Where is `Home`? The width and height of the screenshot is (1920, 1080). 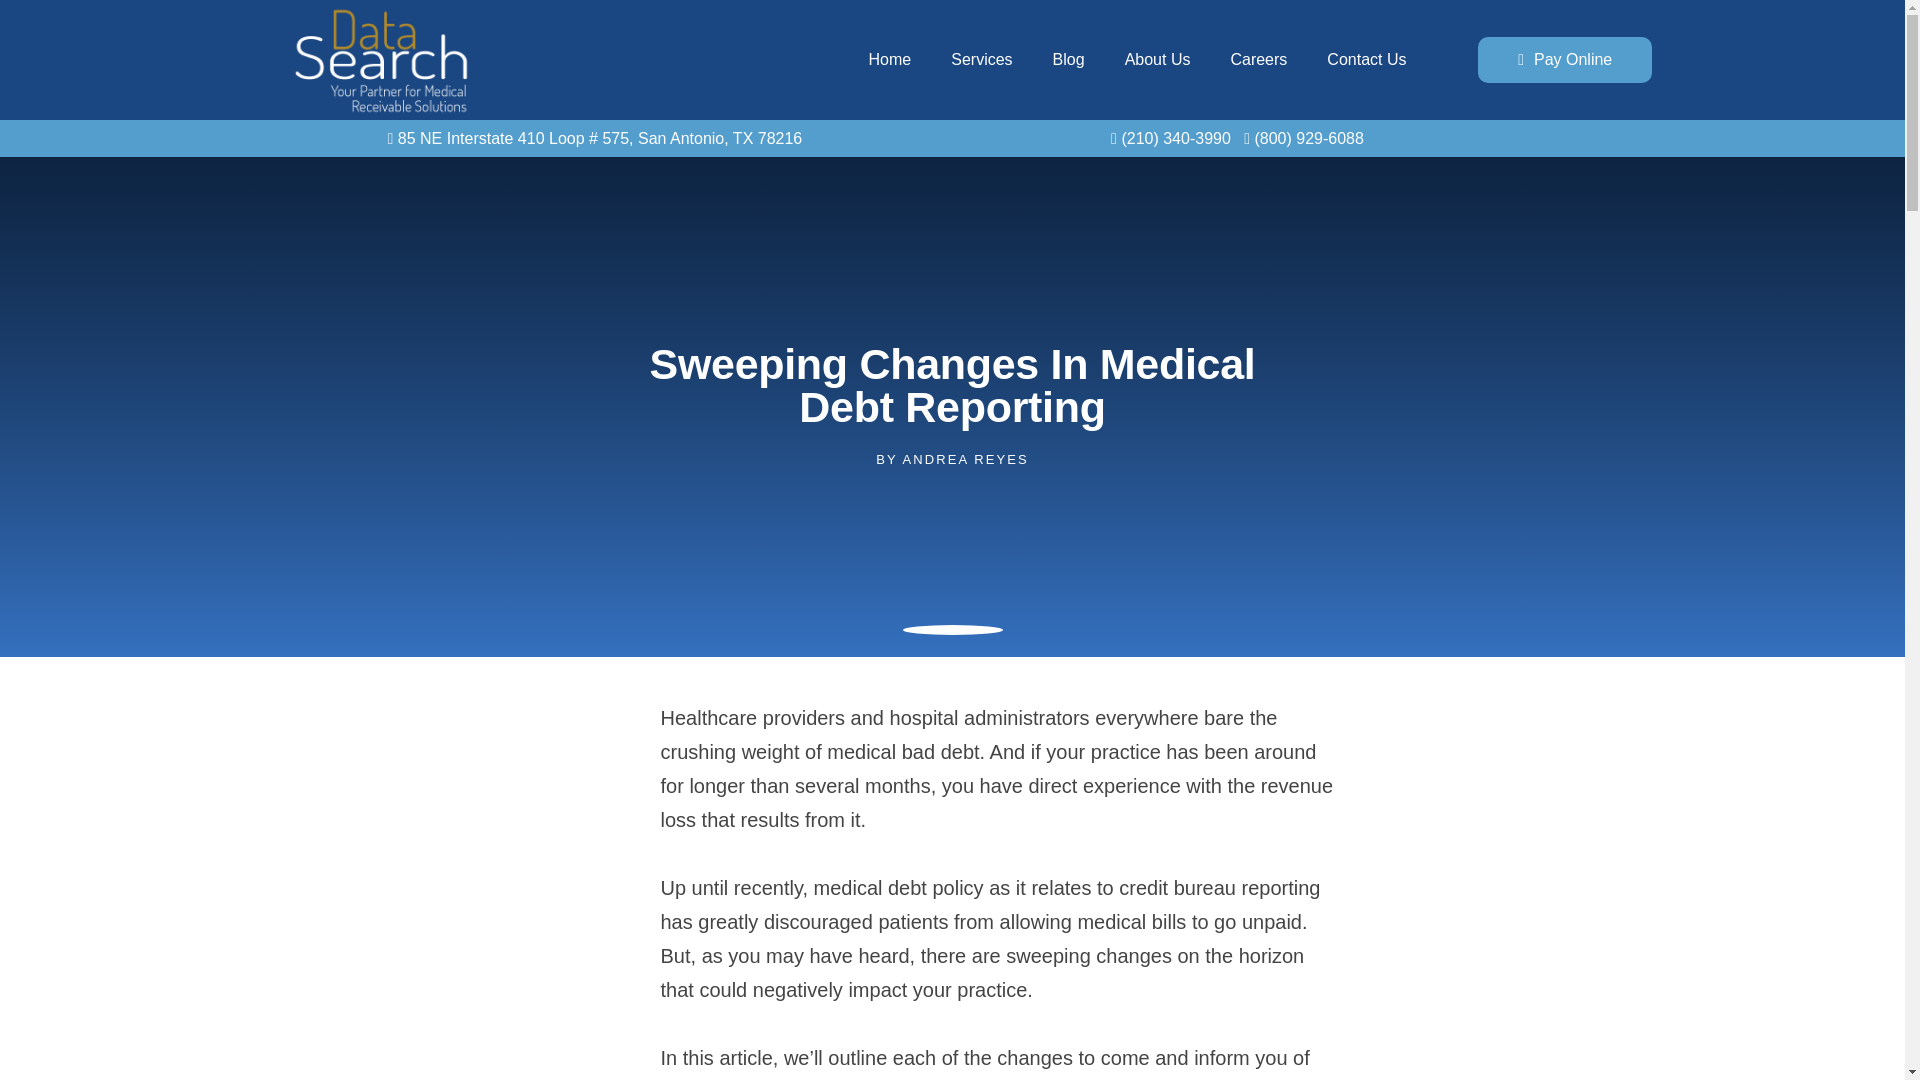
Home is located at coordinates (890, 60).